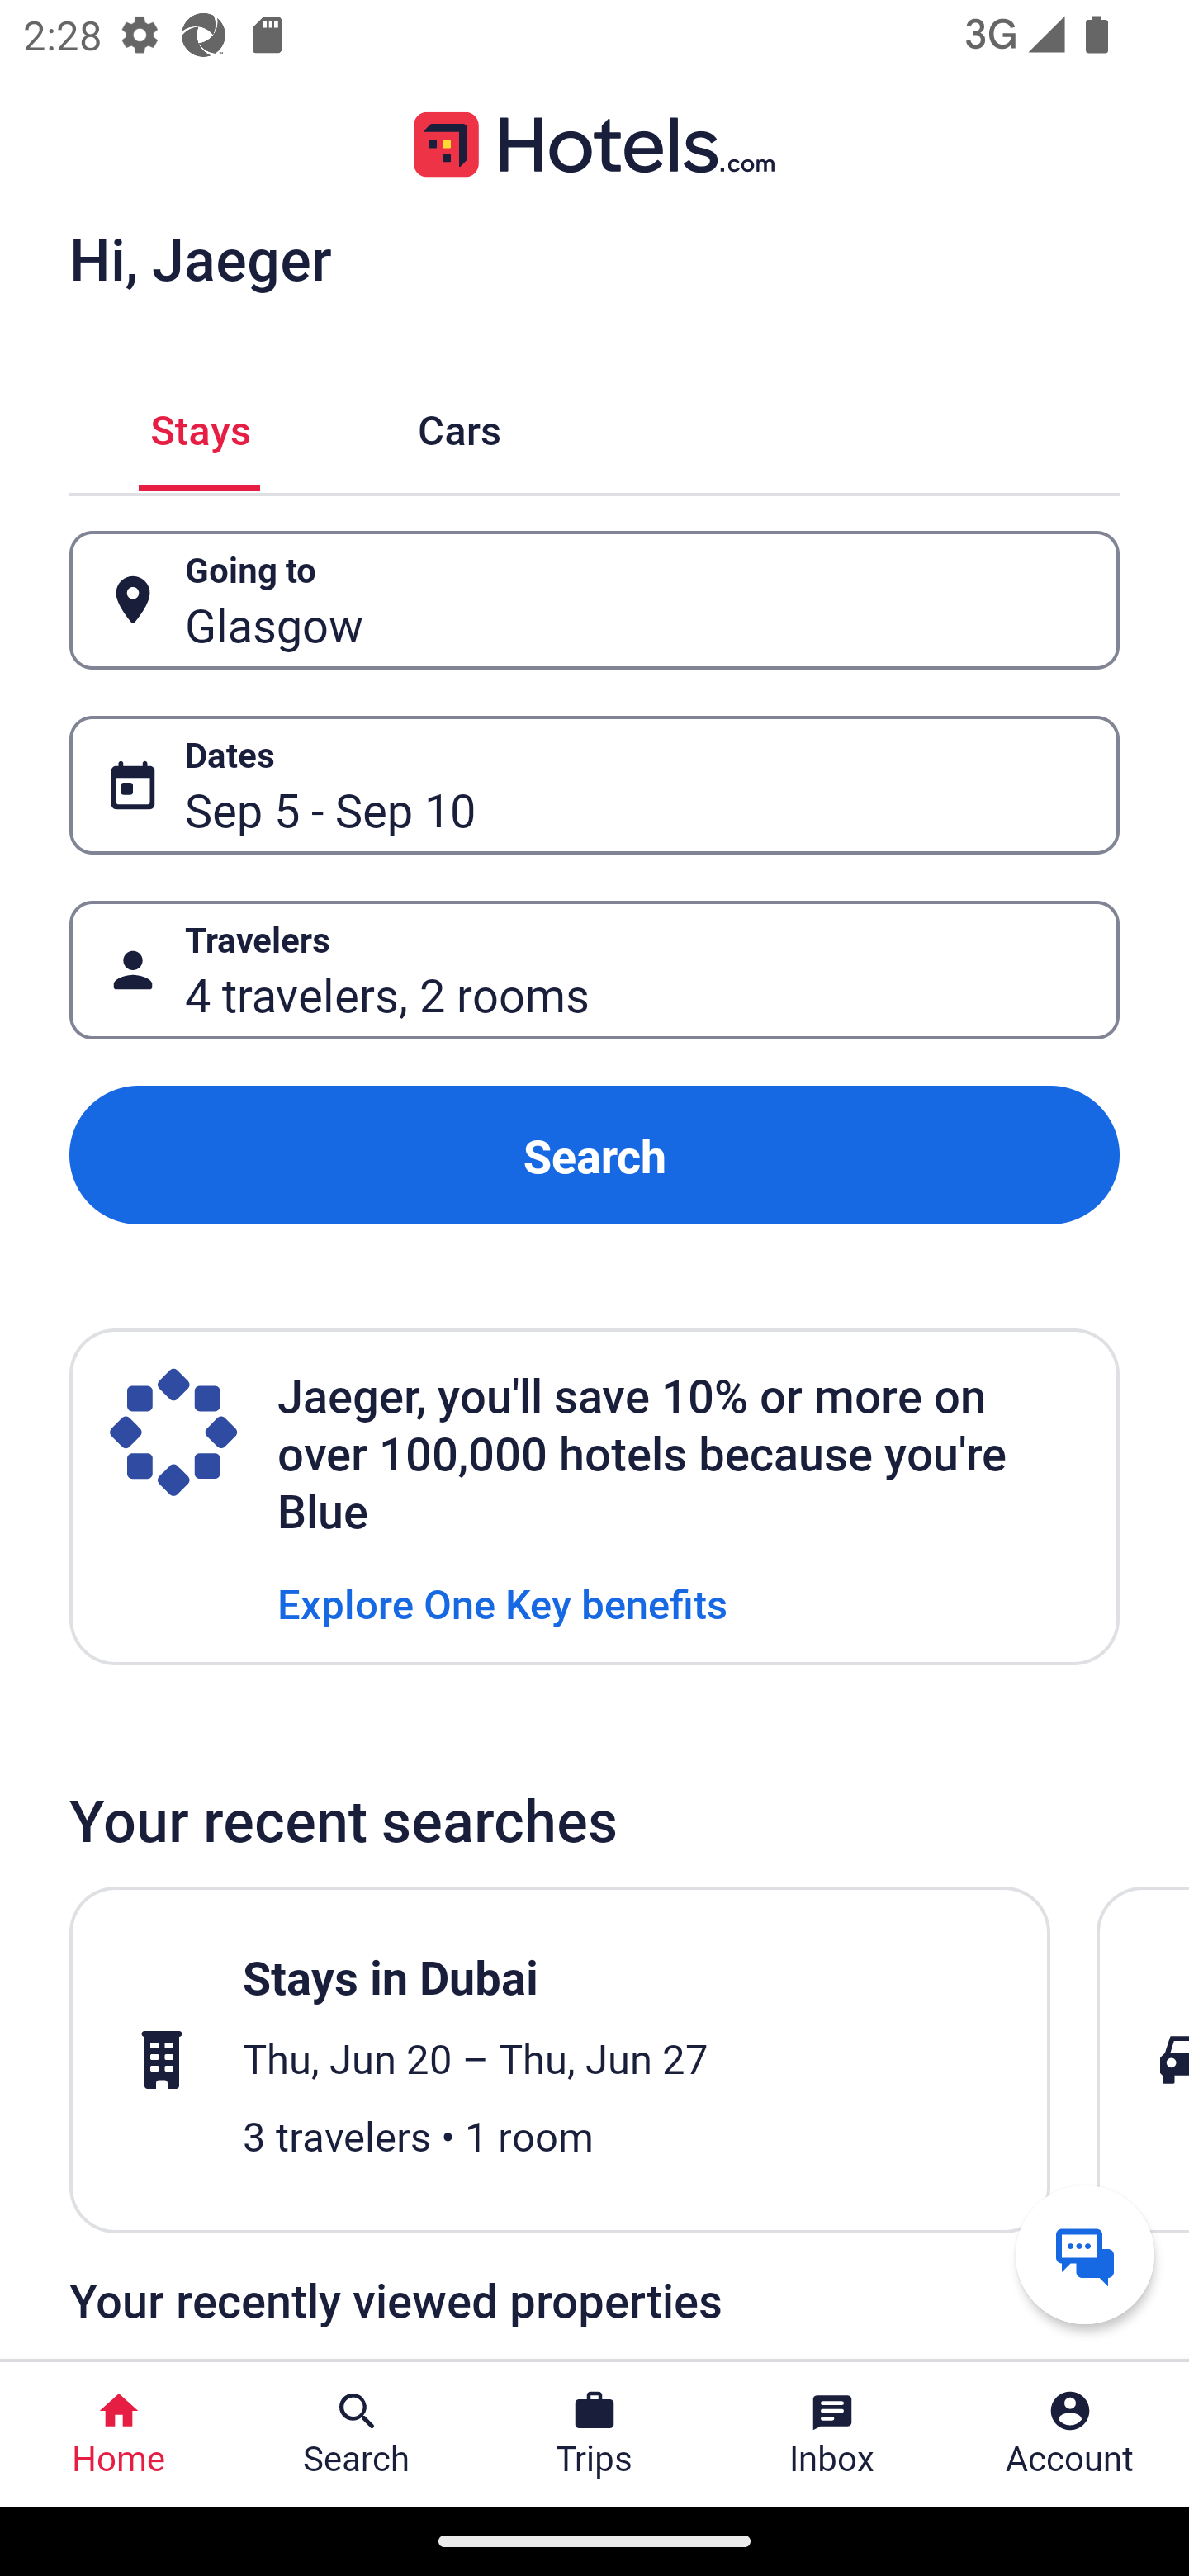 The height and width of the screenshot is (2576, 1189). I want to click on Dates Button Sep 5 - Sep 10, so click(594, 785).